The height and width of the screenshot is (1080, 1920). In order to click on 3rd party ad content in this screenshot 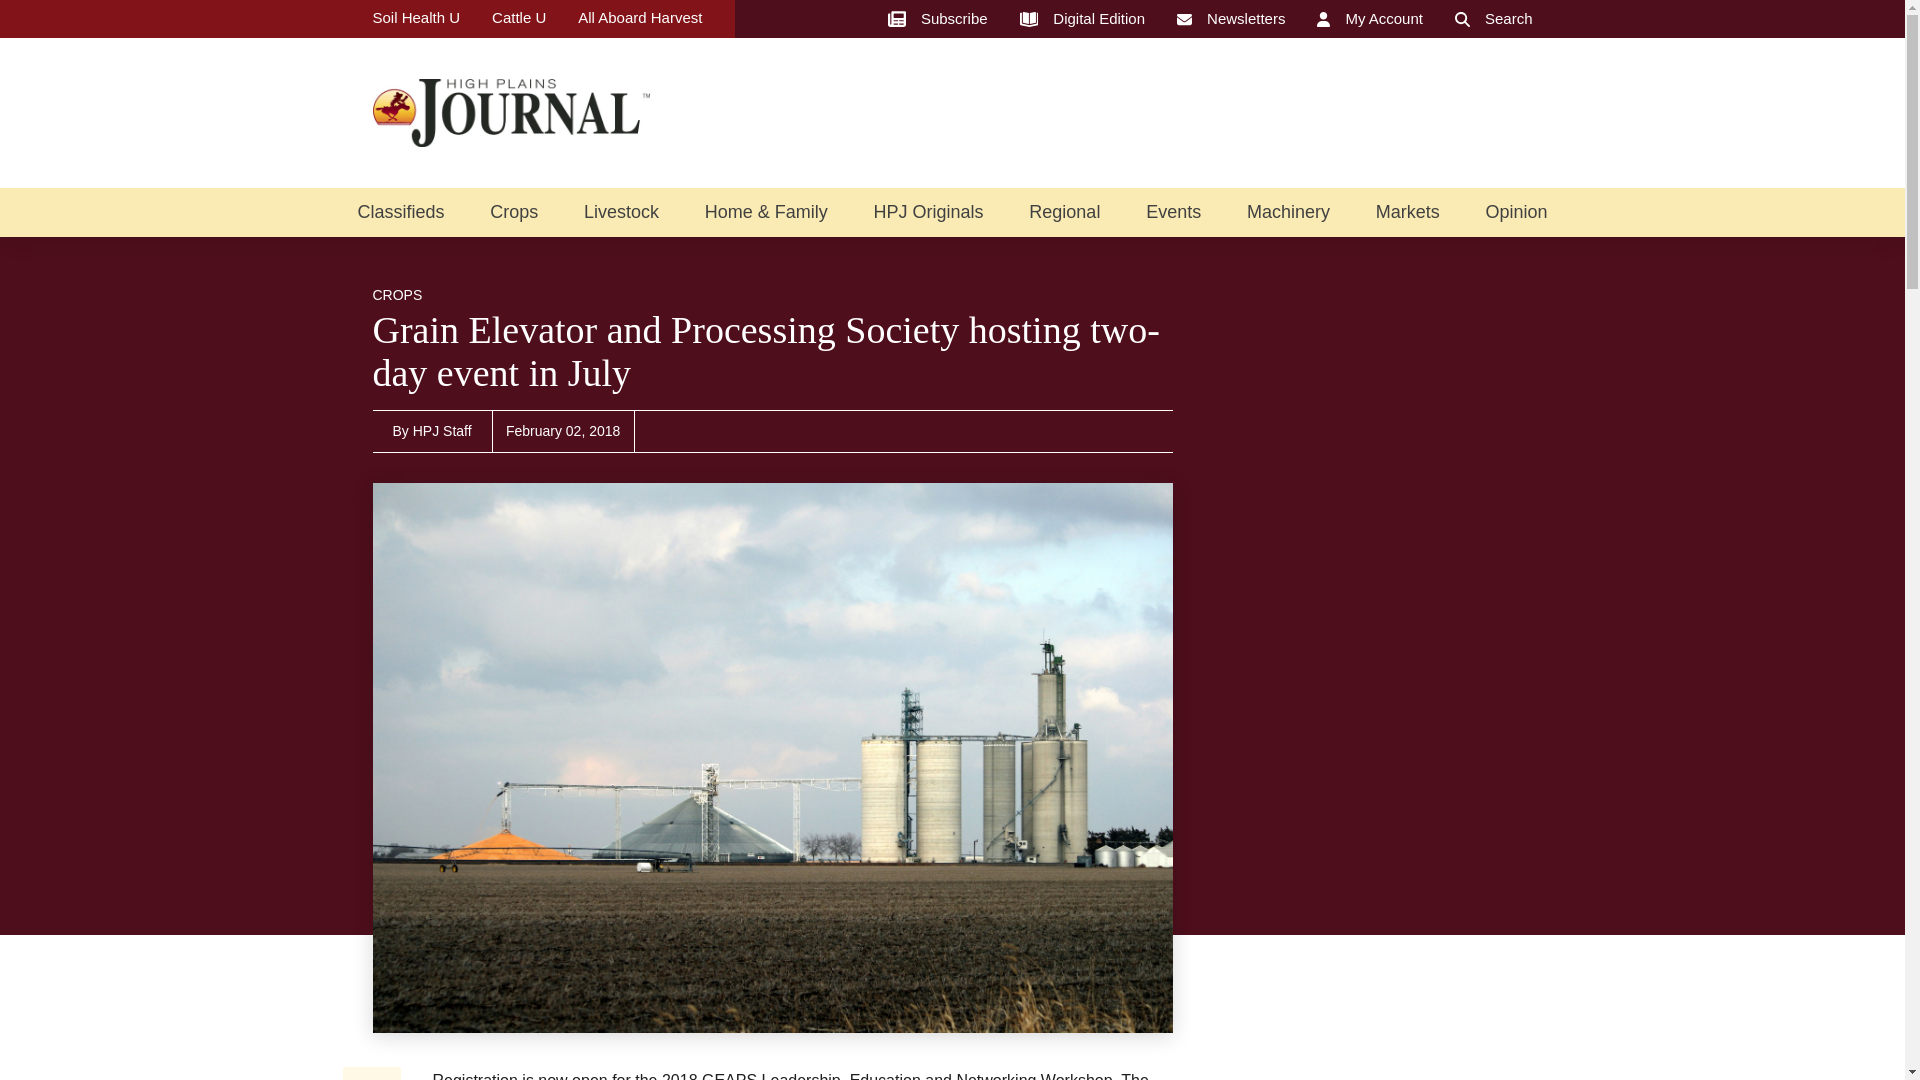, I will do `click(1168, 112)`.